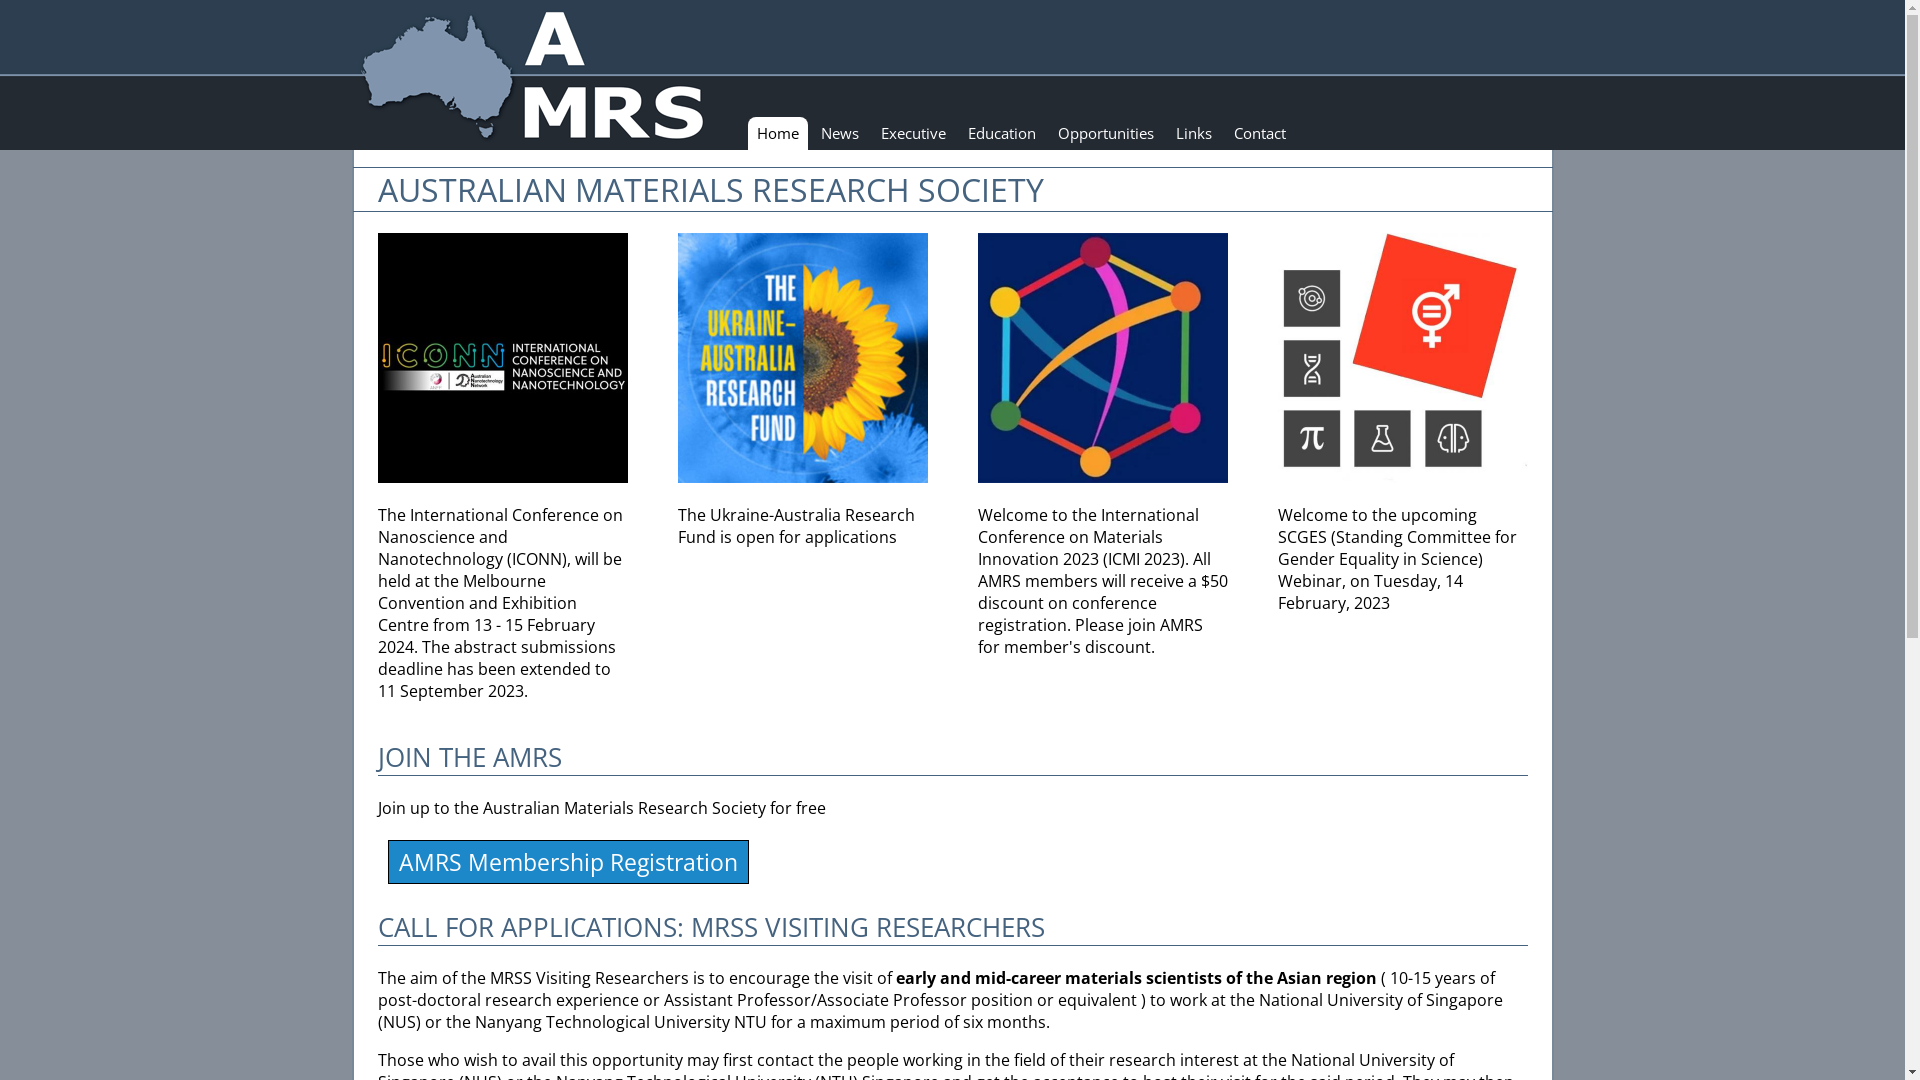  Describe the element at coordinates (803, 507) in the screenshot. I see `The Ukraine-Australia Research Fund is open for applications` at that location.